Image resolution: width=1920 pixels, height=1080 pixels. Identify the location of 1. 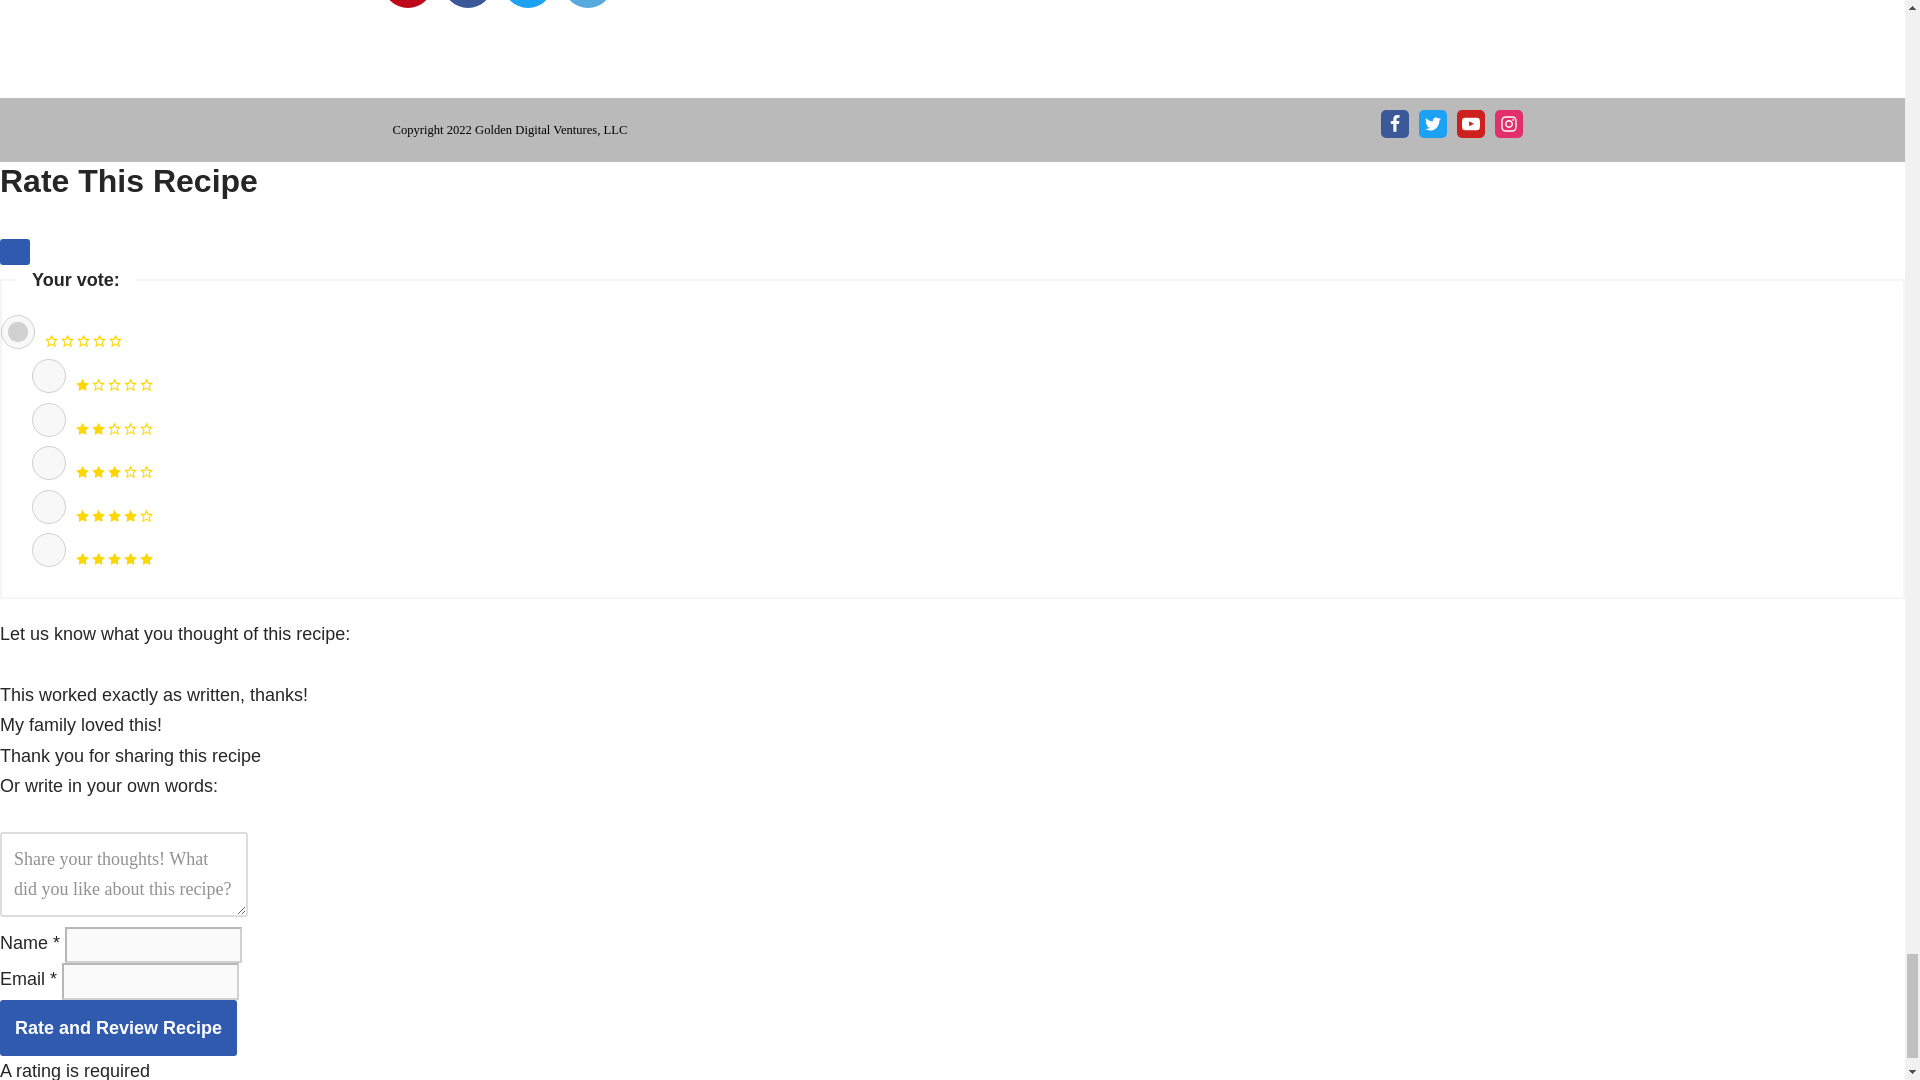
(48, 376).